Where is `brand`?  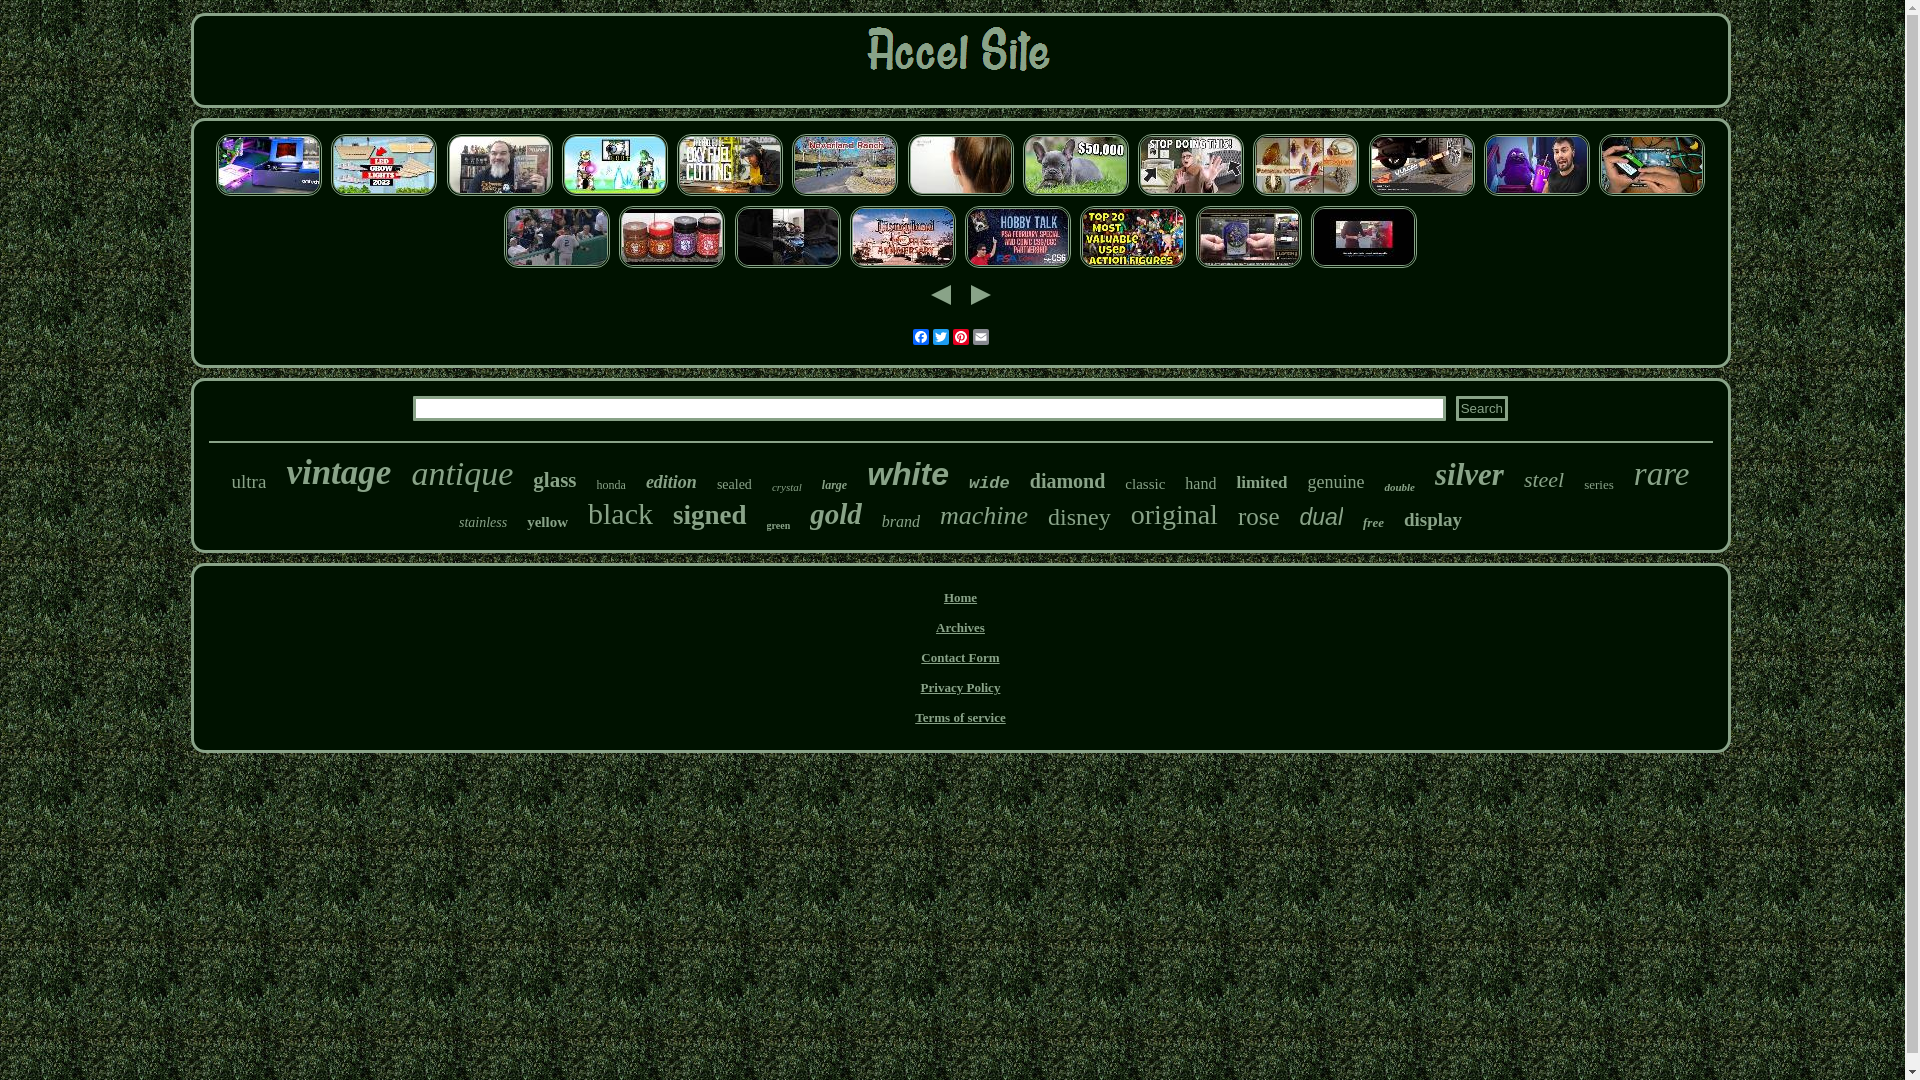
brand is located at coordinates (901, 522).